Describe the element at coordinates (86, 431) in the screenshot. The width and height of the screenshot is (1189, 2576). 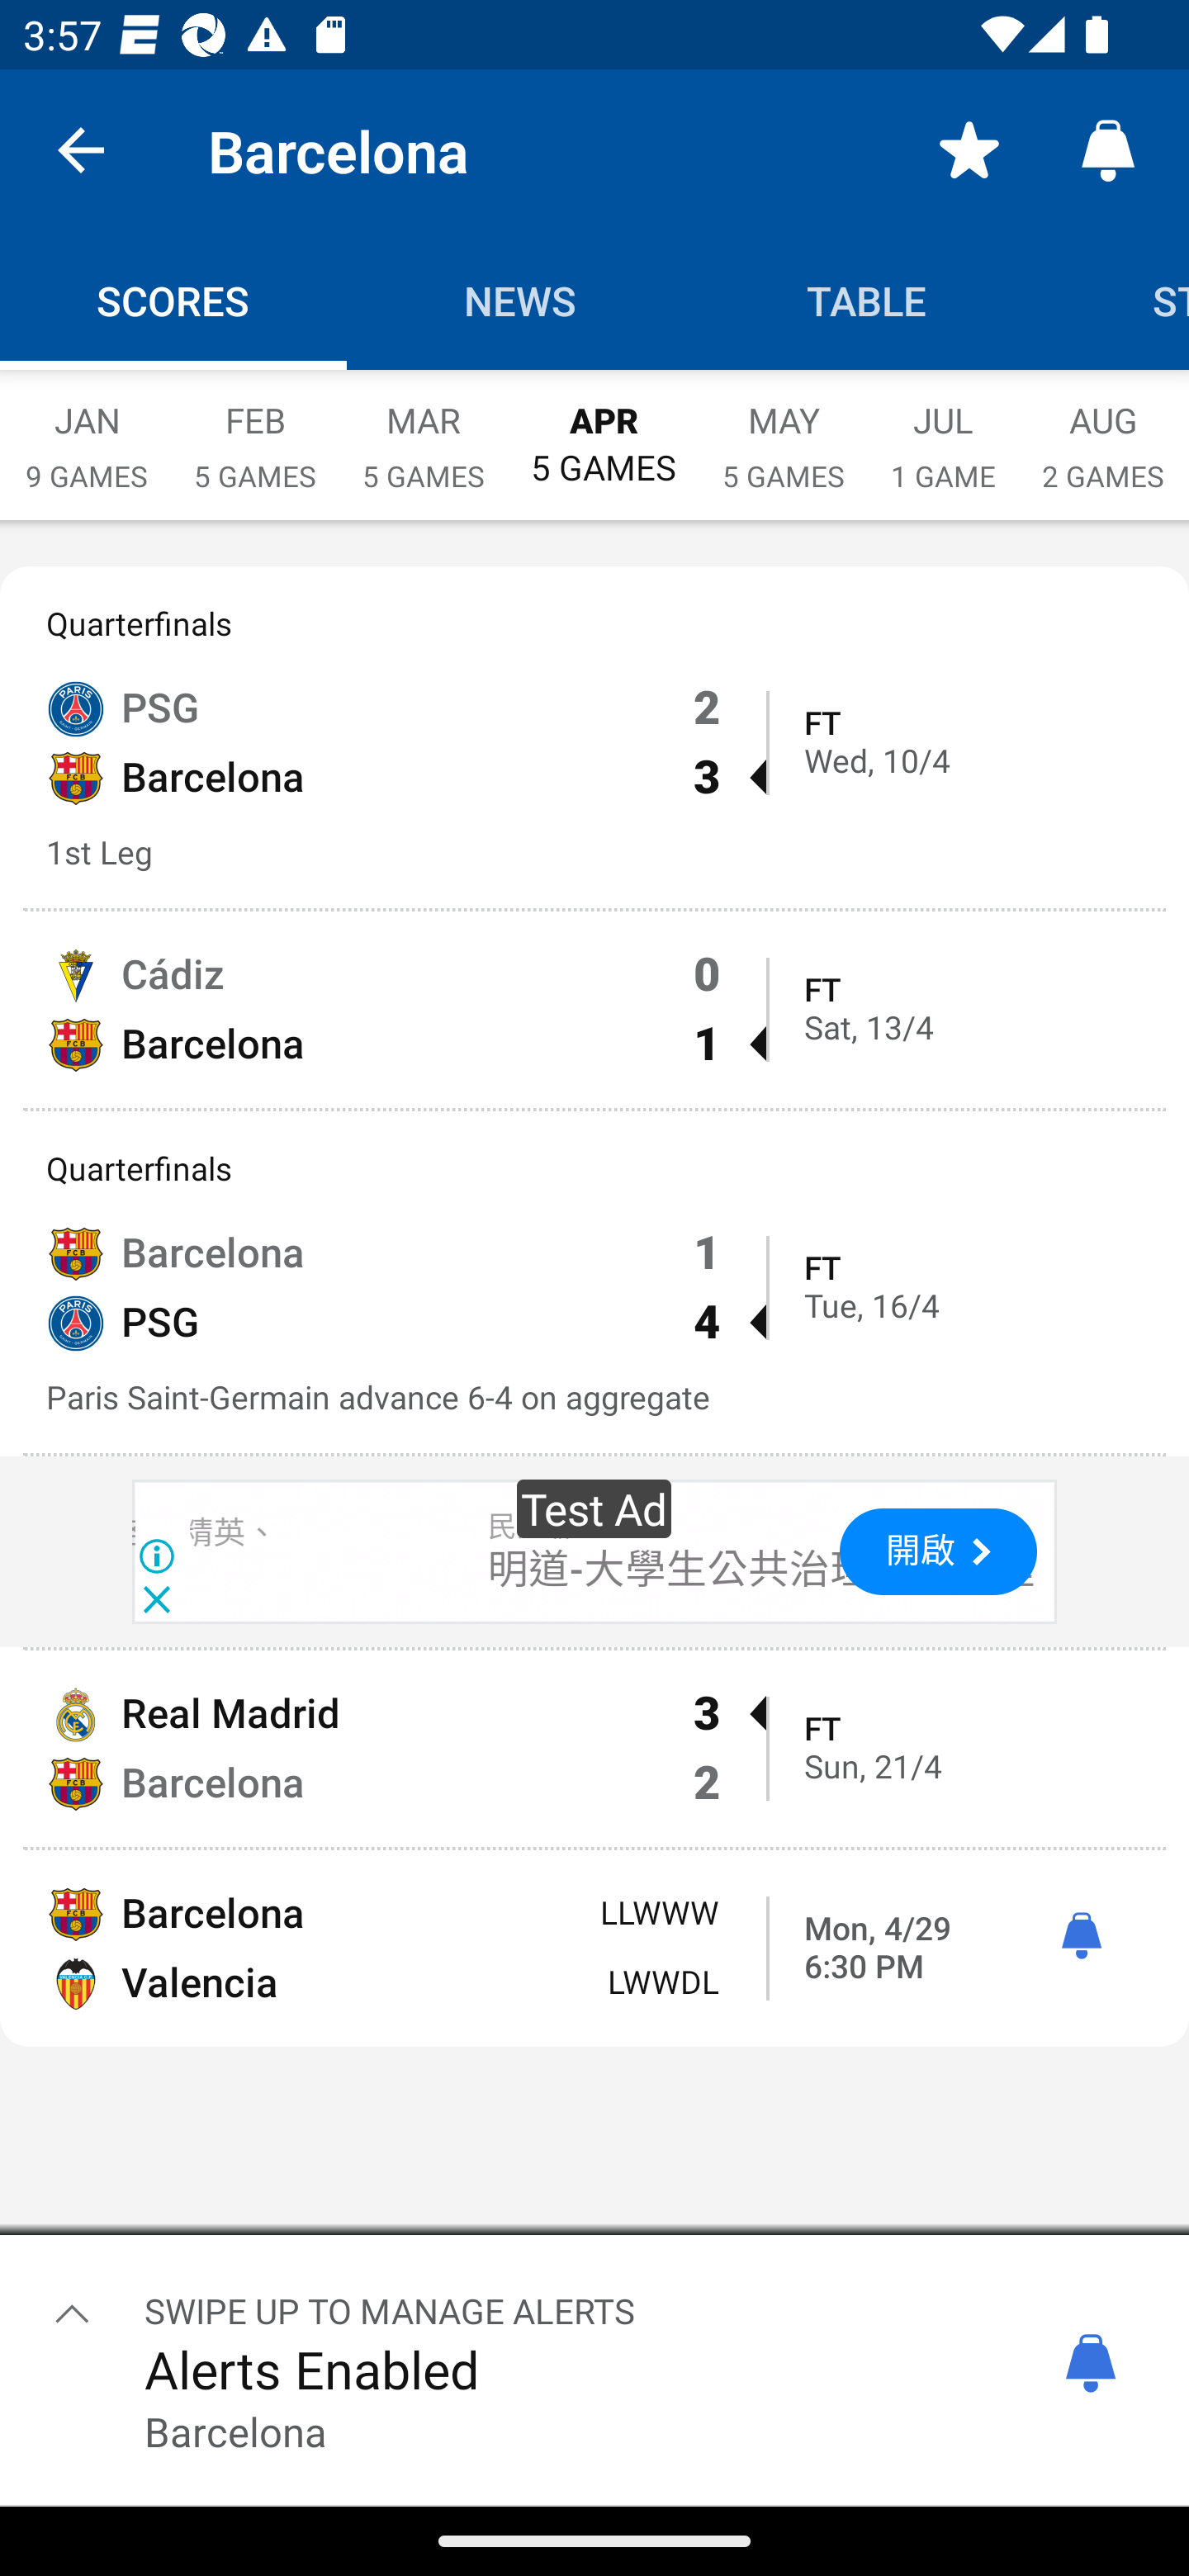
I see `JAN 9 GAMES` at that location.